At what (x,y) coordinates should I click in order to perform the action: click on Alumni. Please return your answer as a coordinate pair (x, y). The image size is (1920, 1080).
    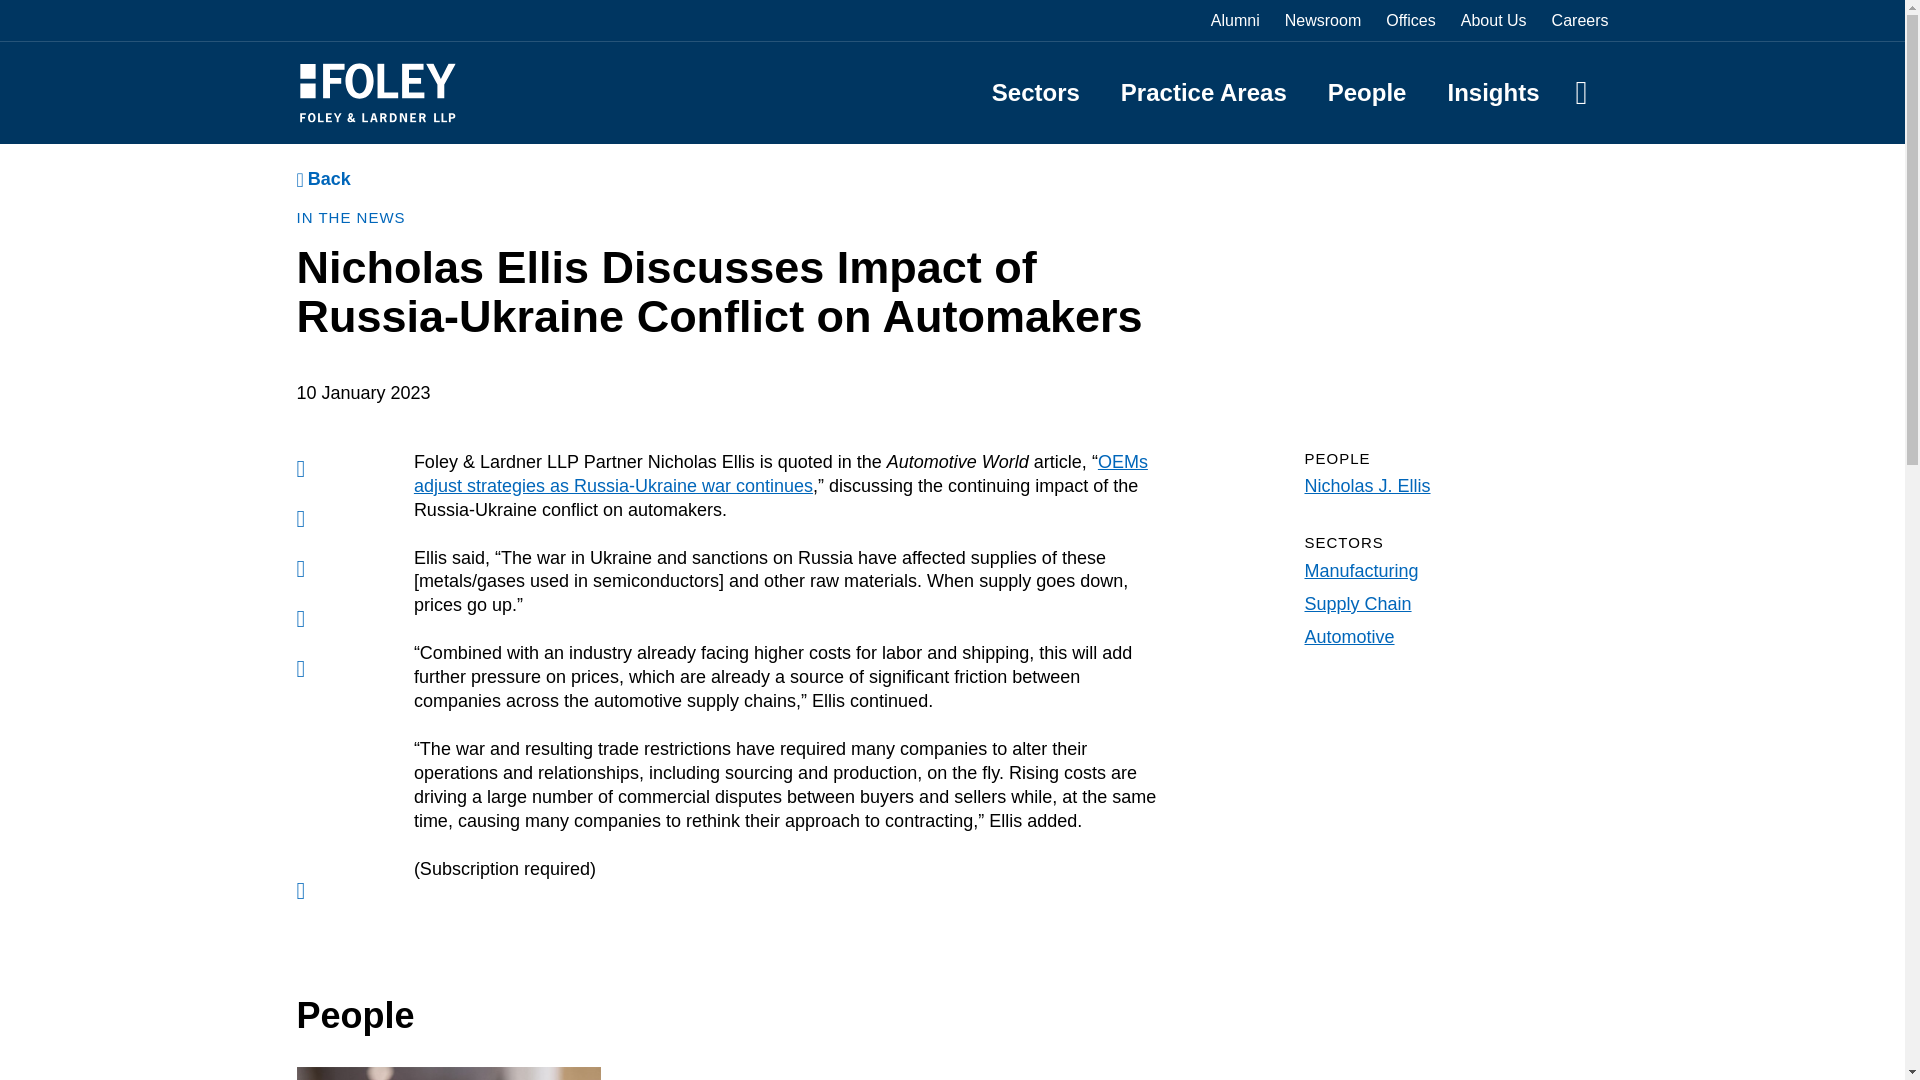
    Looking at the image, I should click on (1235, 20).